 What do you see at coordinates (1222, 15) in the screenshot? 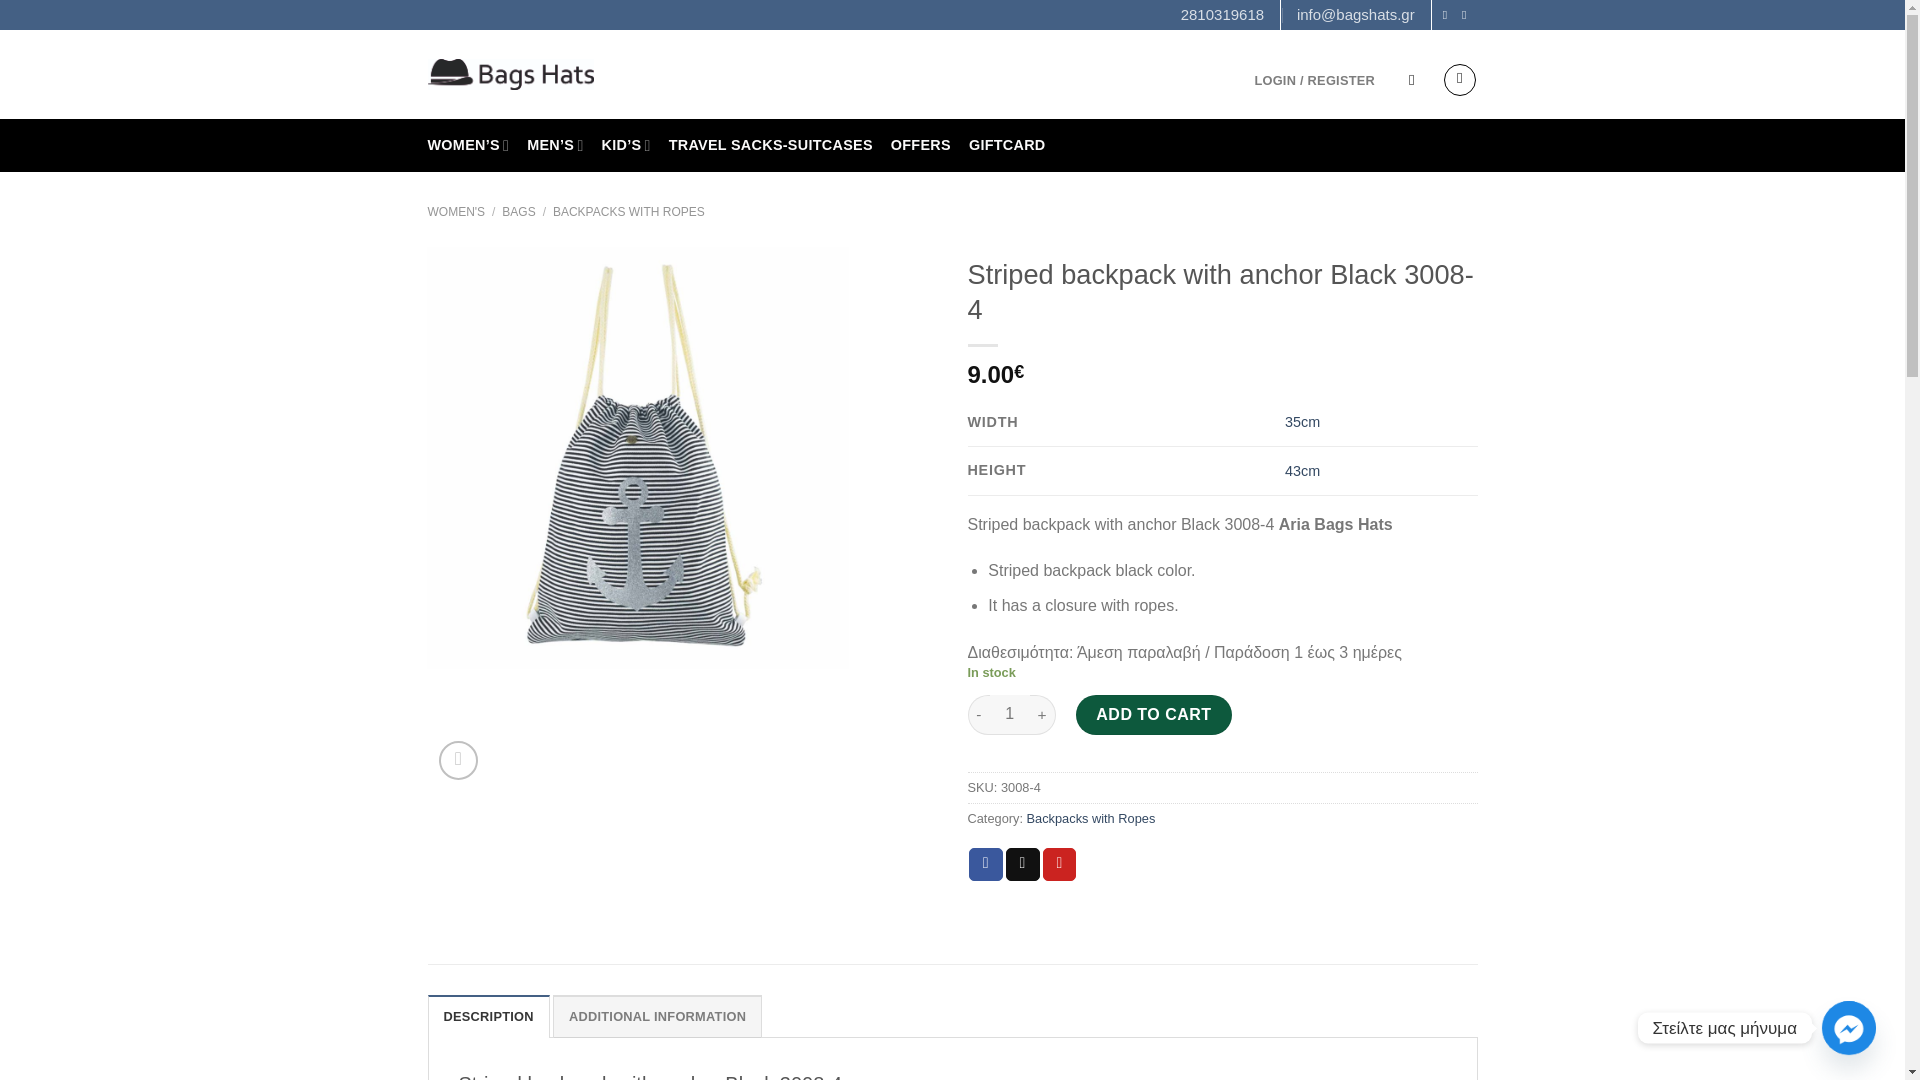
I see `2810319618` at bounding box center [1222, 15].